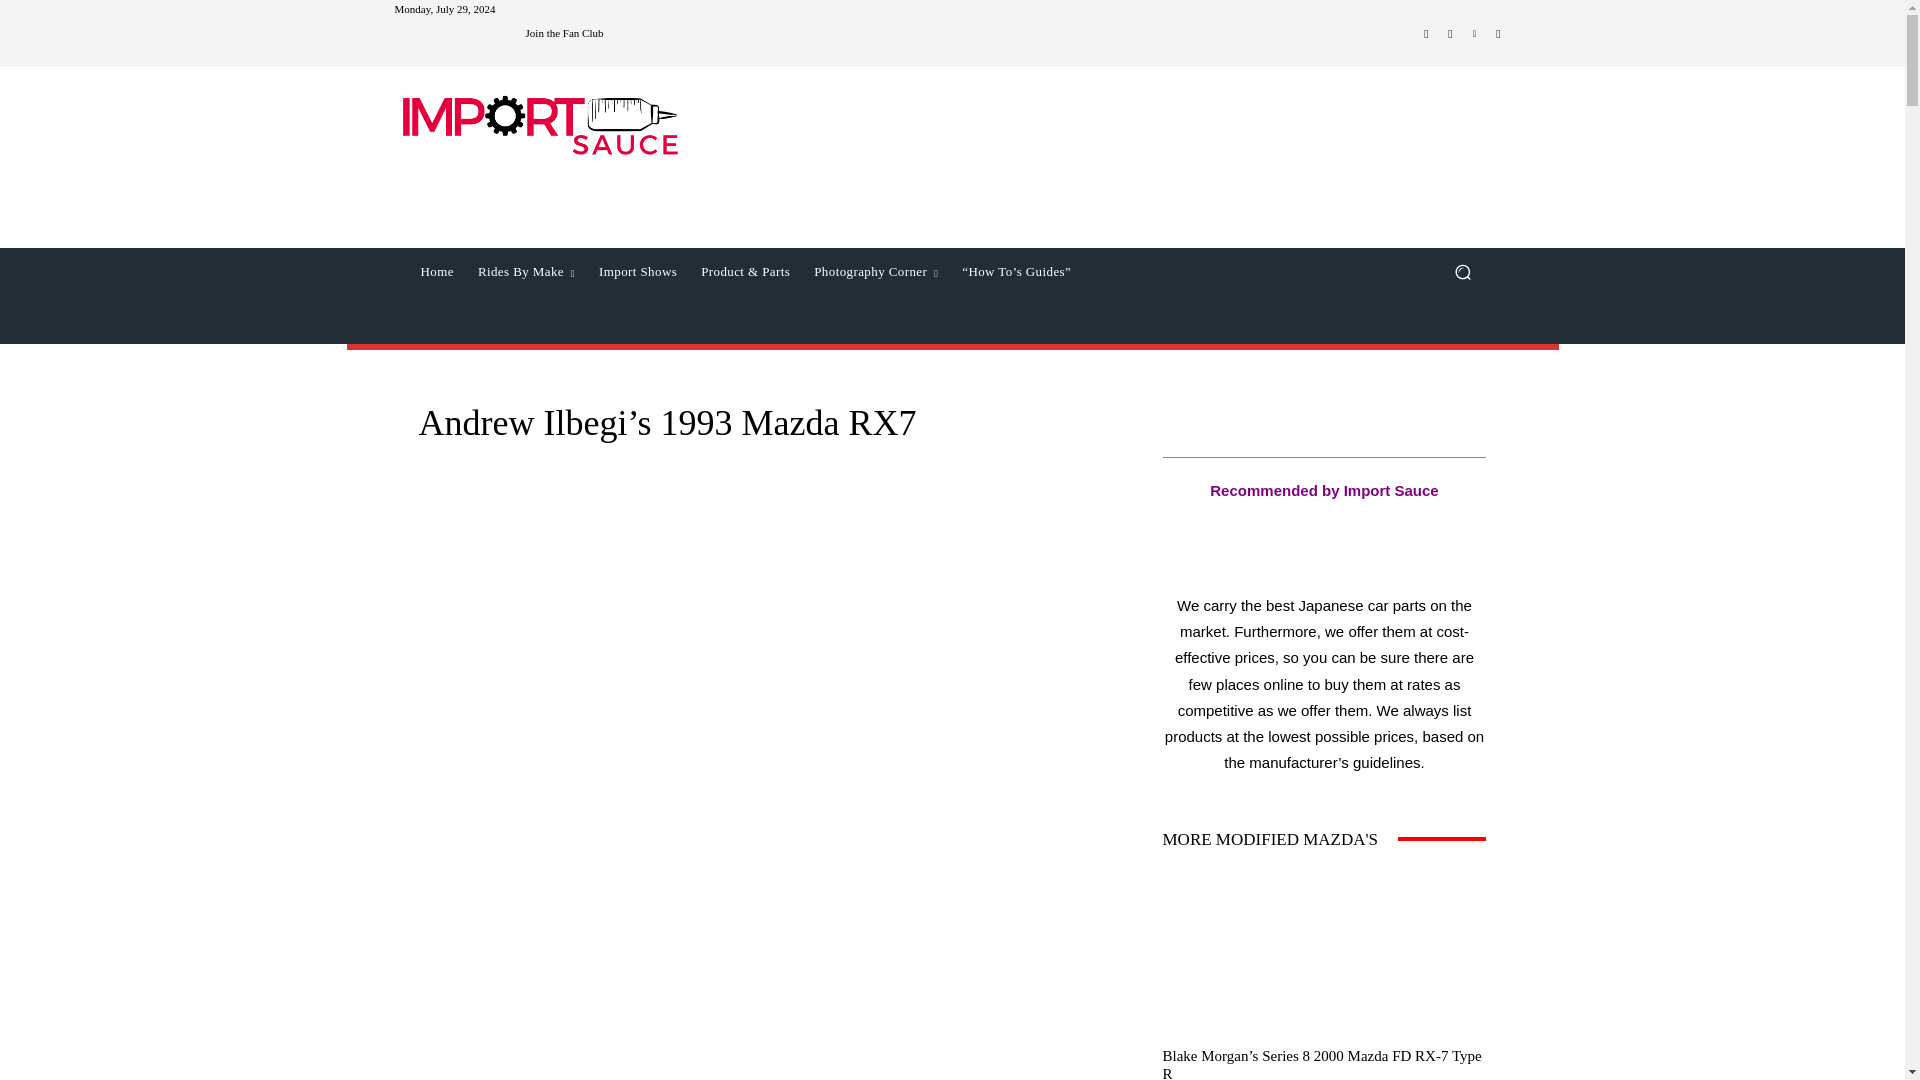  What do you see at coordinates (1498, 34) in the screenshot?
I see `Youtube` at bounding box center [1498, 34].